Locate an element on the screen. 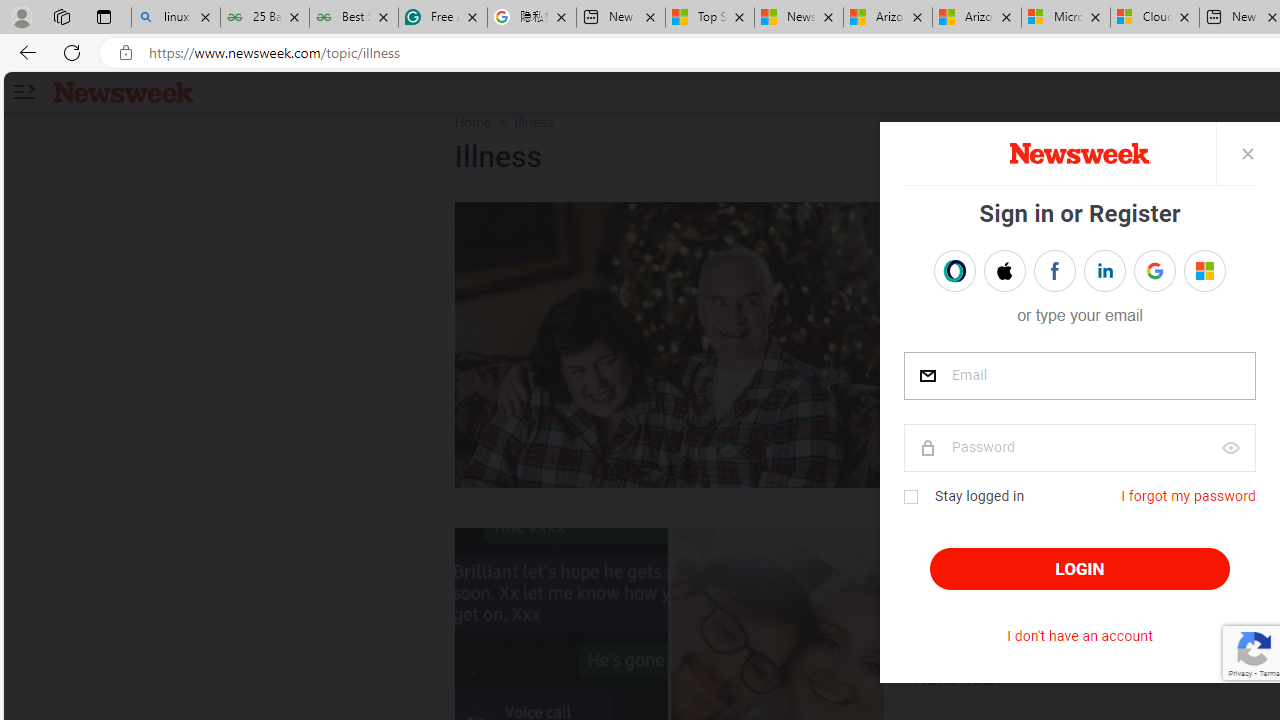 Image resolution: width=1280 pixels, height=720 pixels. linux basic - Search is located at coordinates (176, 18).